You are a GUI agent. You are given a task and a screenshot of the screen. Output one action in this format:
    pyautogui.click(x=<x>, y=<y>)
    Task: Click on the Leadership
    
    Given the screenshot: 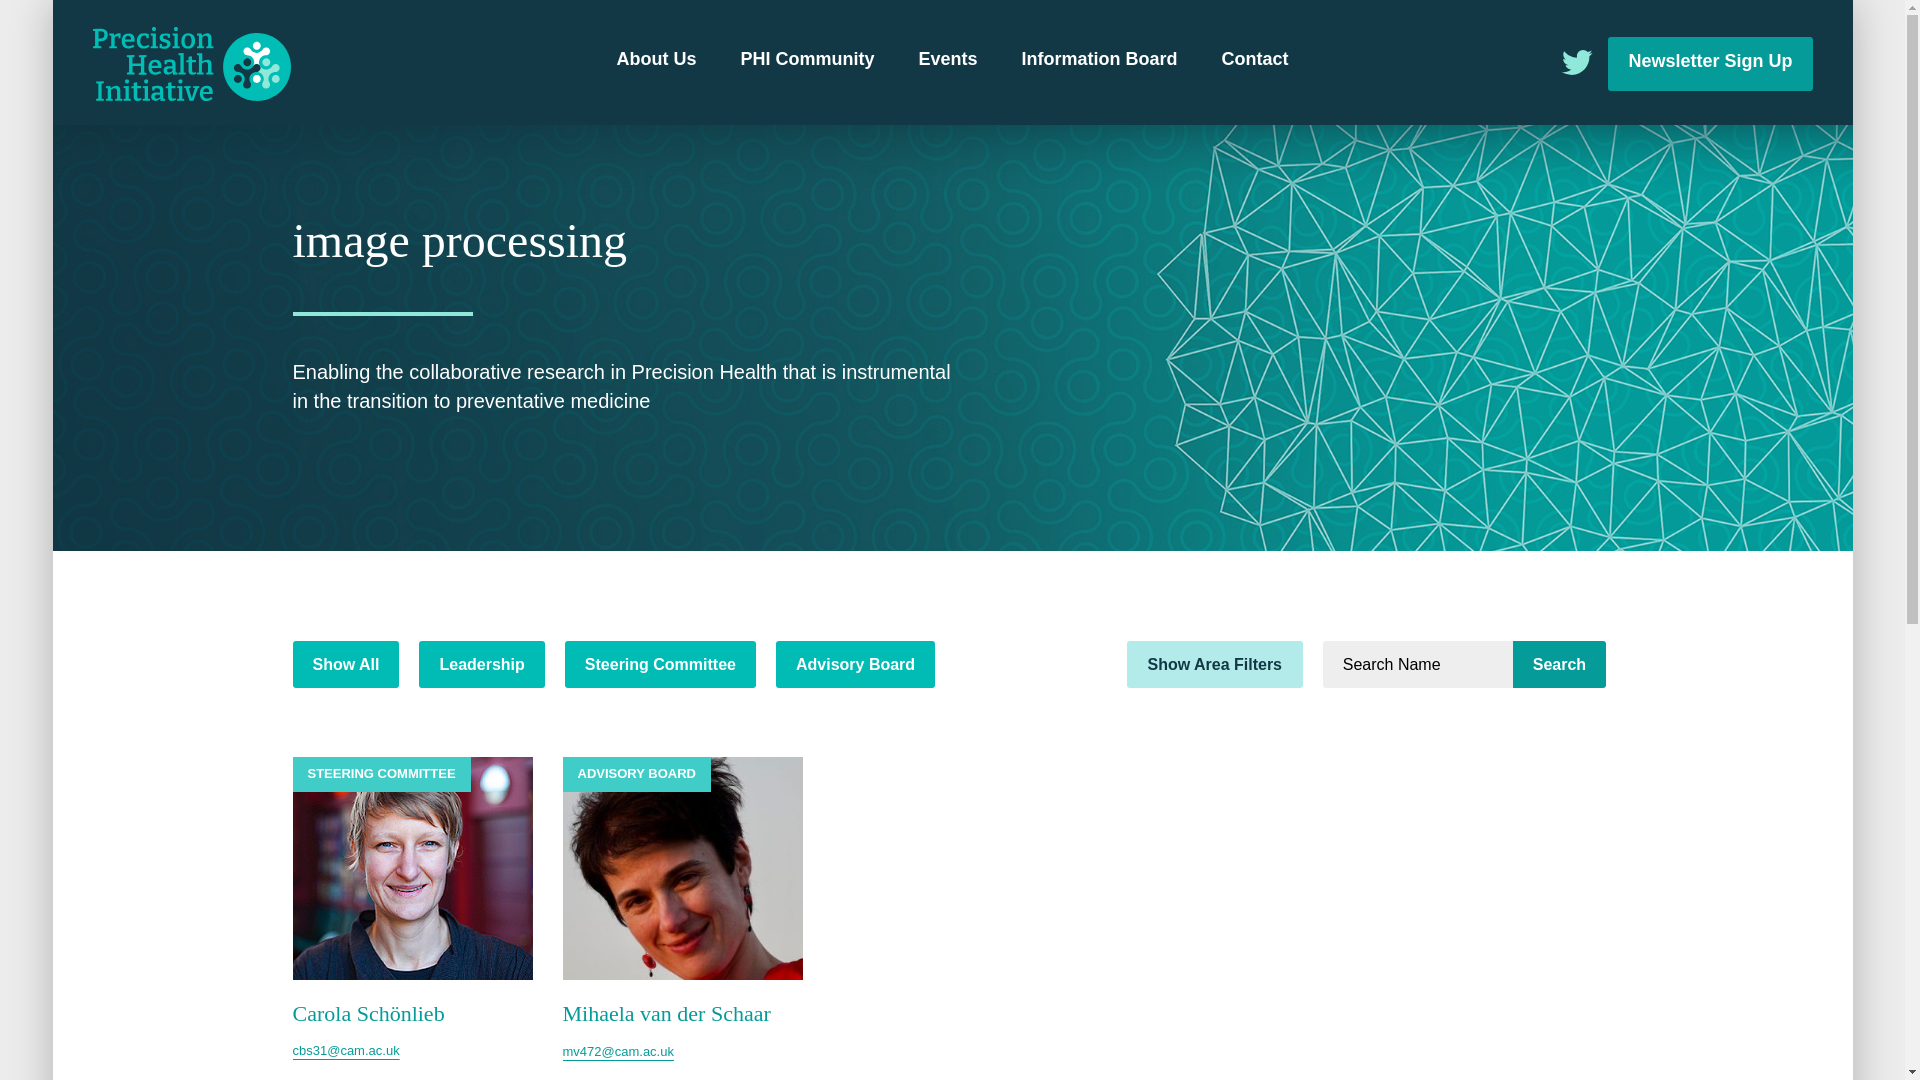 What is the action you would take?
    pyautogui.click(x=480, y=664)
    